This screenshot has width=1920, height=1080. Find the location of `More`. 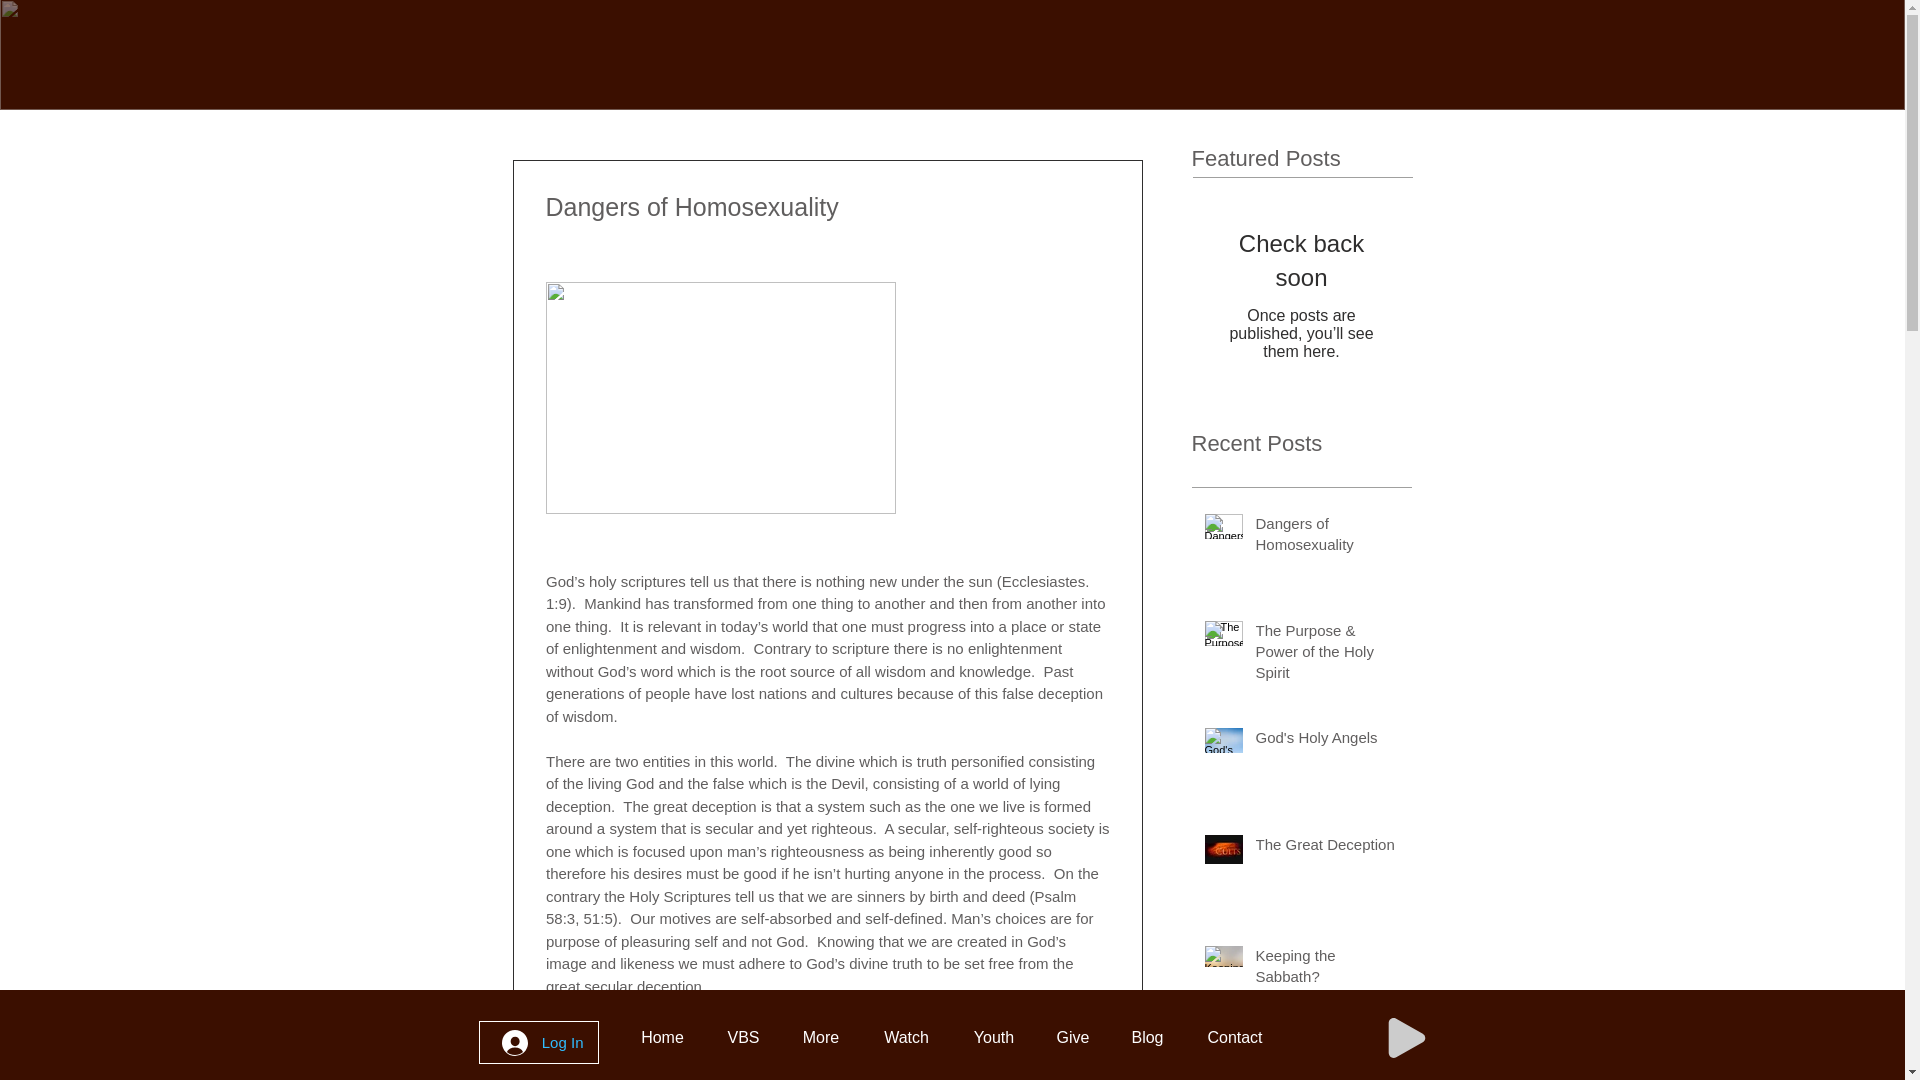

More is located at coordinates (820, 1037).